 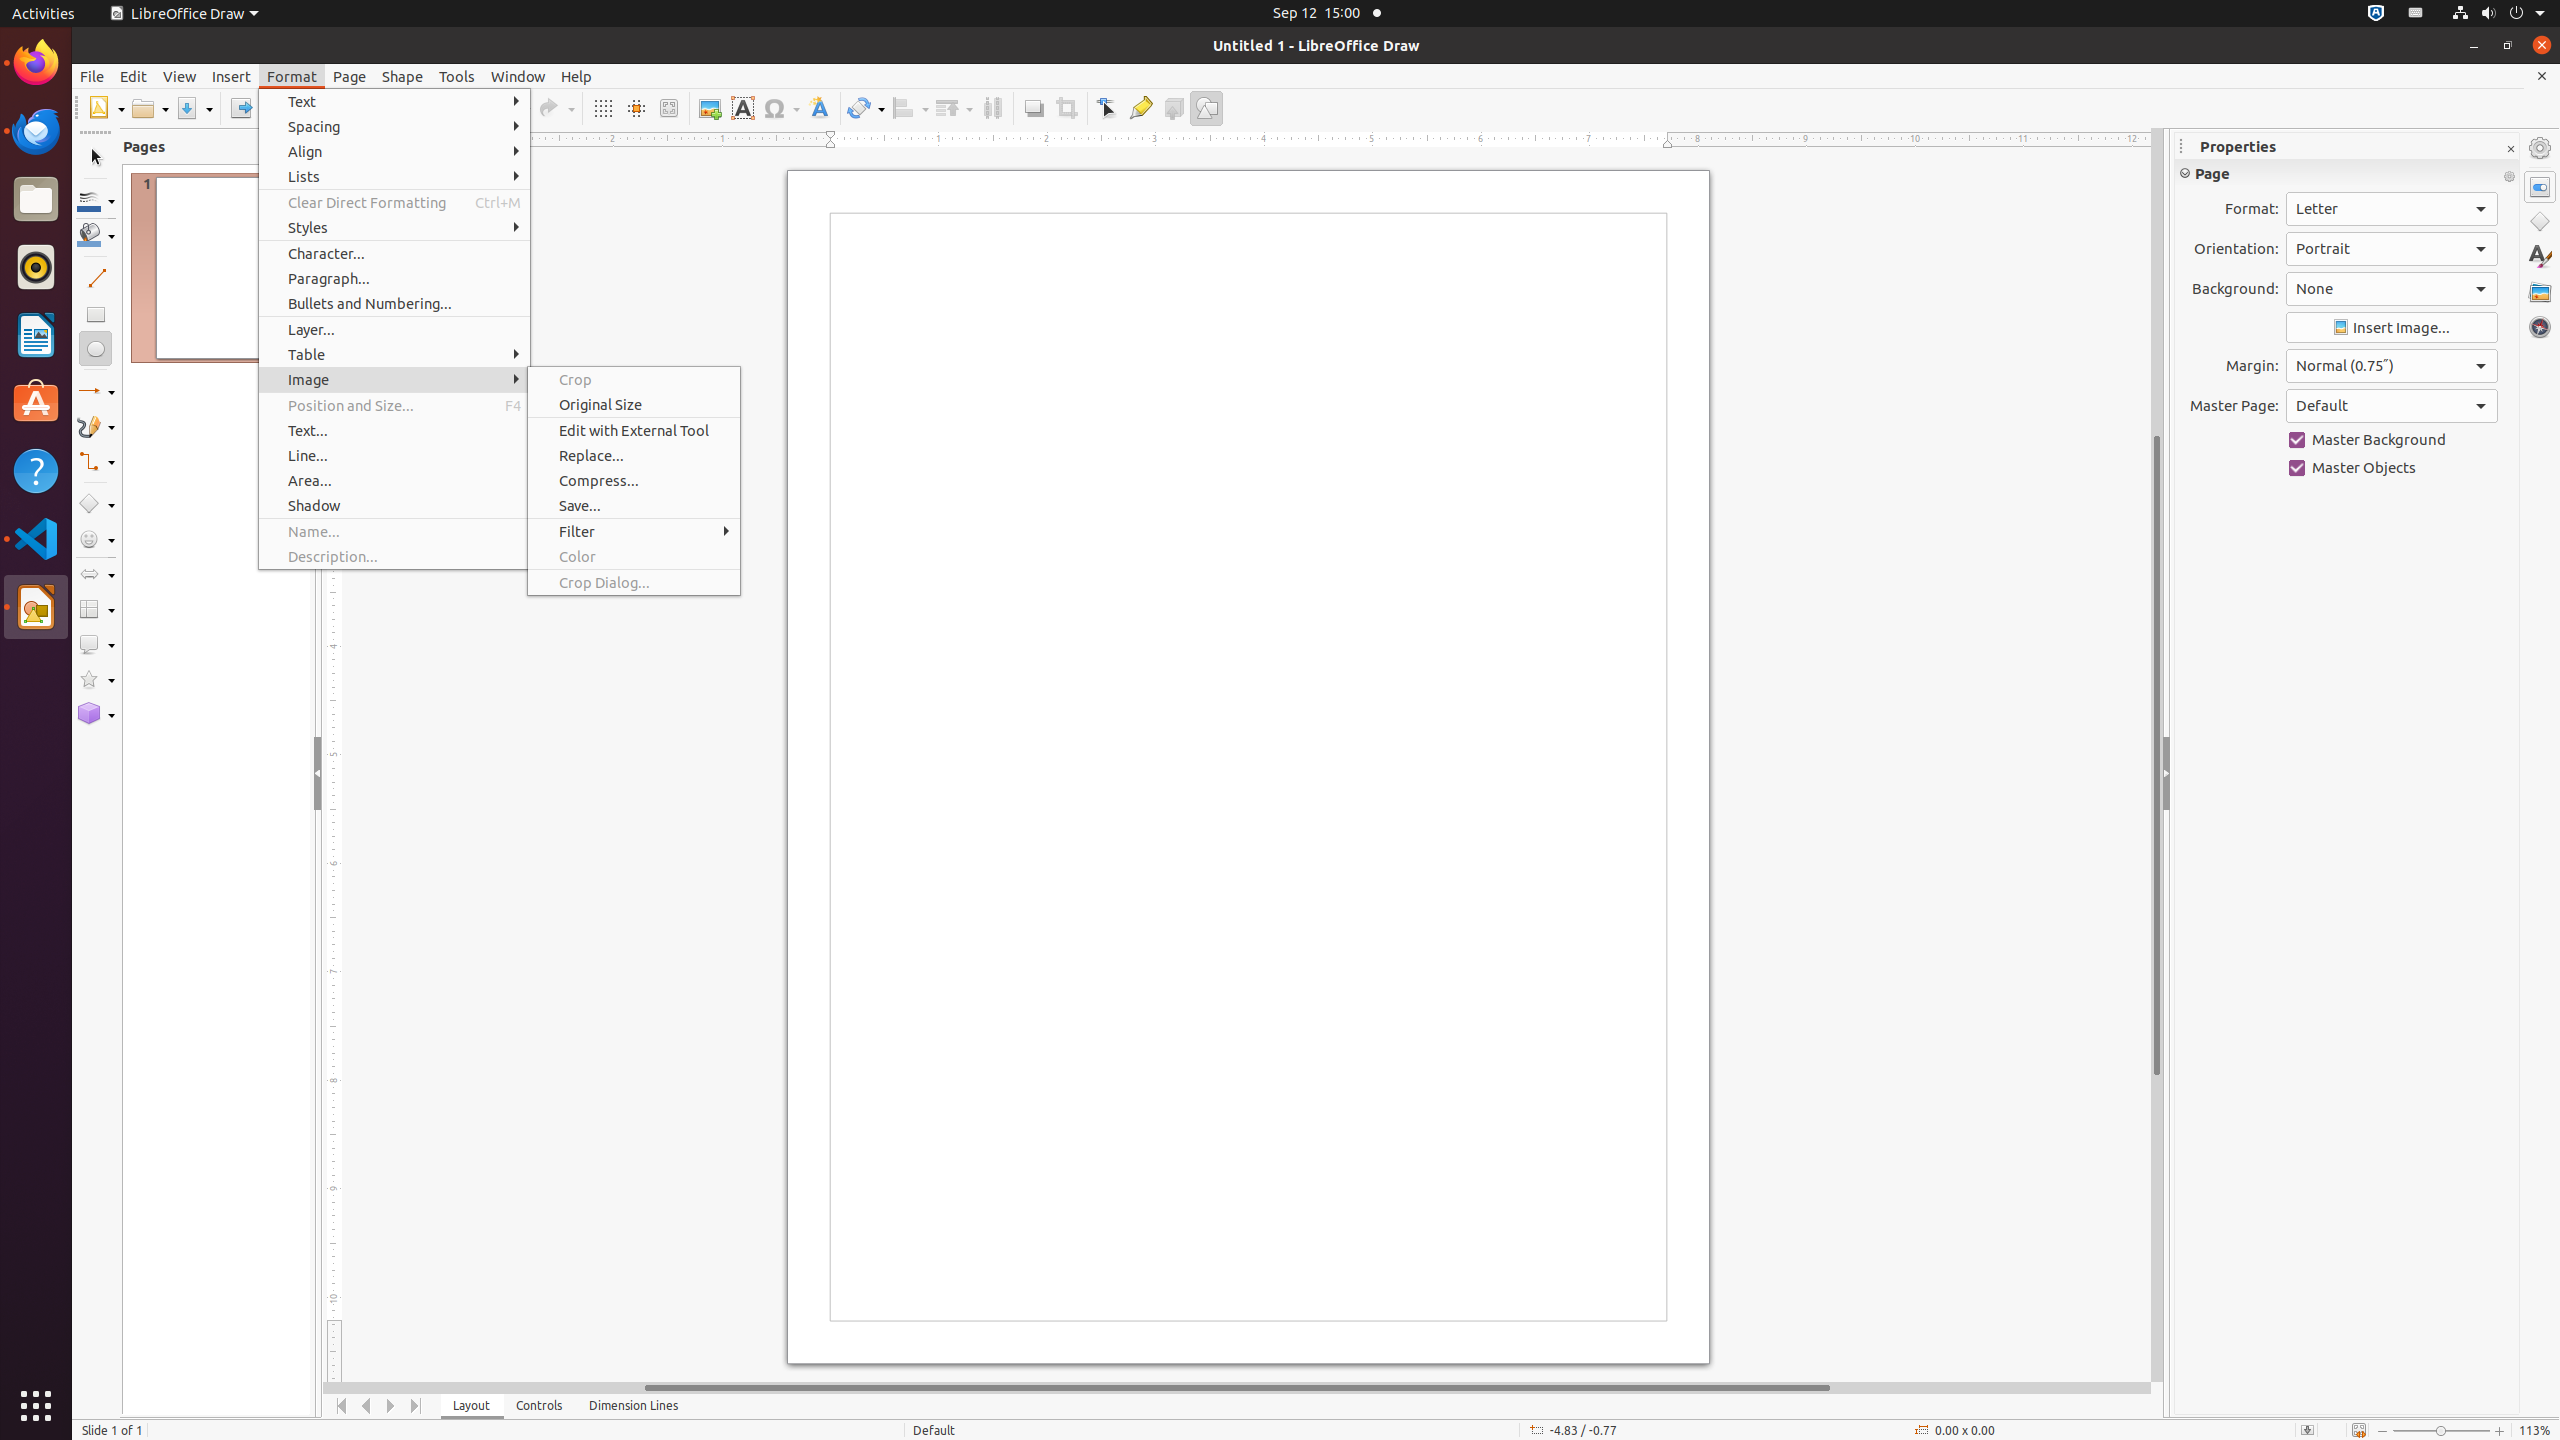 I want to click on Area..., so click(x=394, y=480).